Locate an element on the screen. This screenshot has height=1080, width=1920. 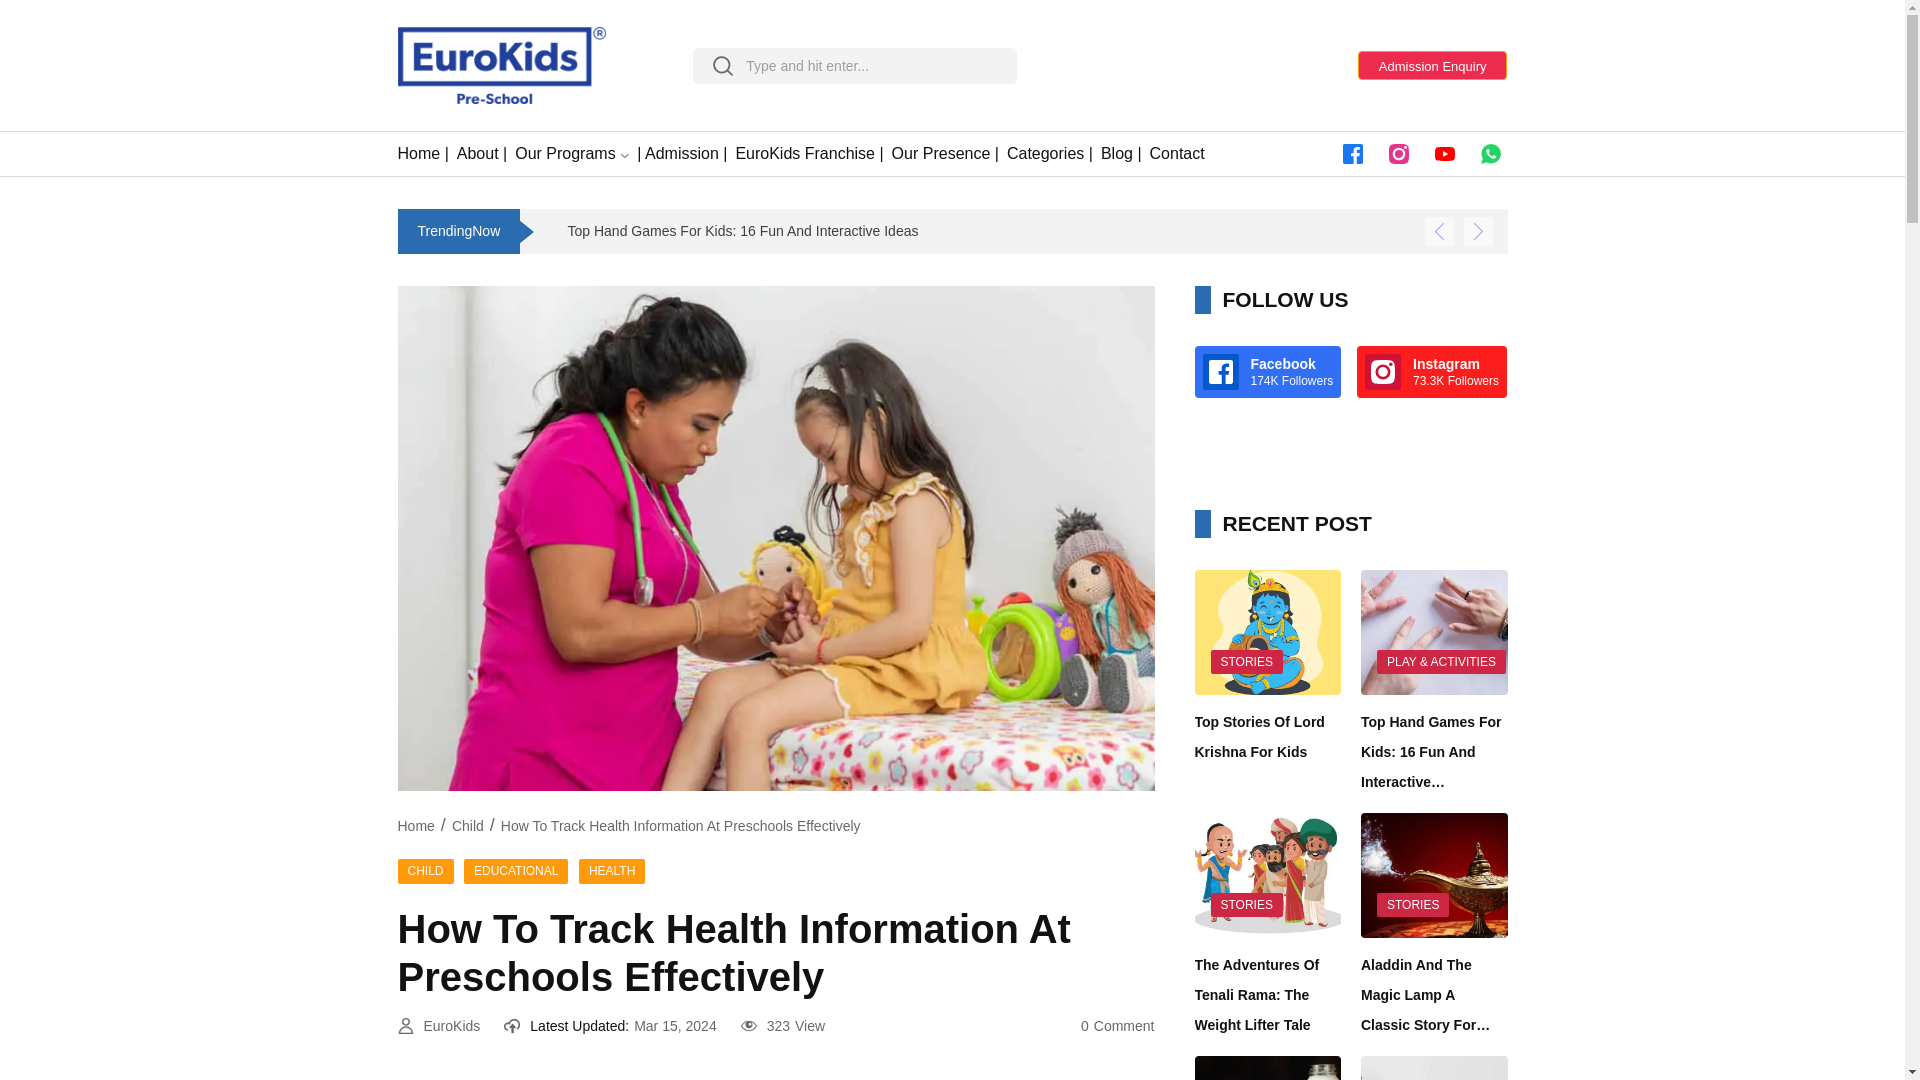
CHILD is located at coordinates (425, 870).